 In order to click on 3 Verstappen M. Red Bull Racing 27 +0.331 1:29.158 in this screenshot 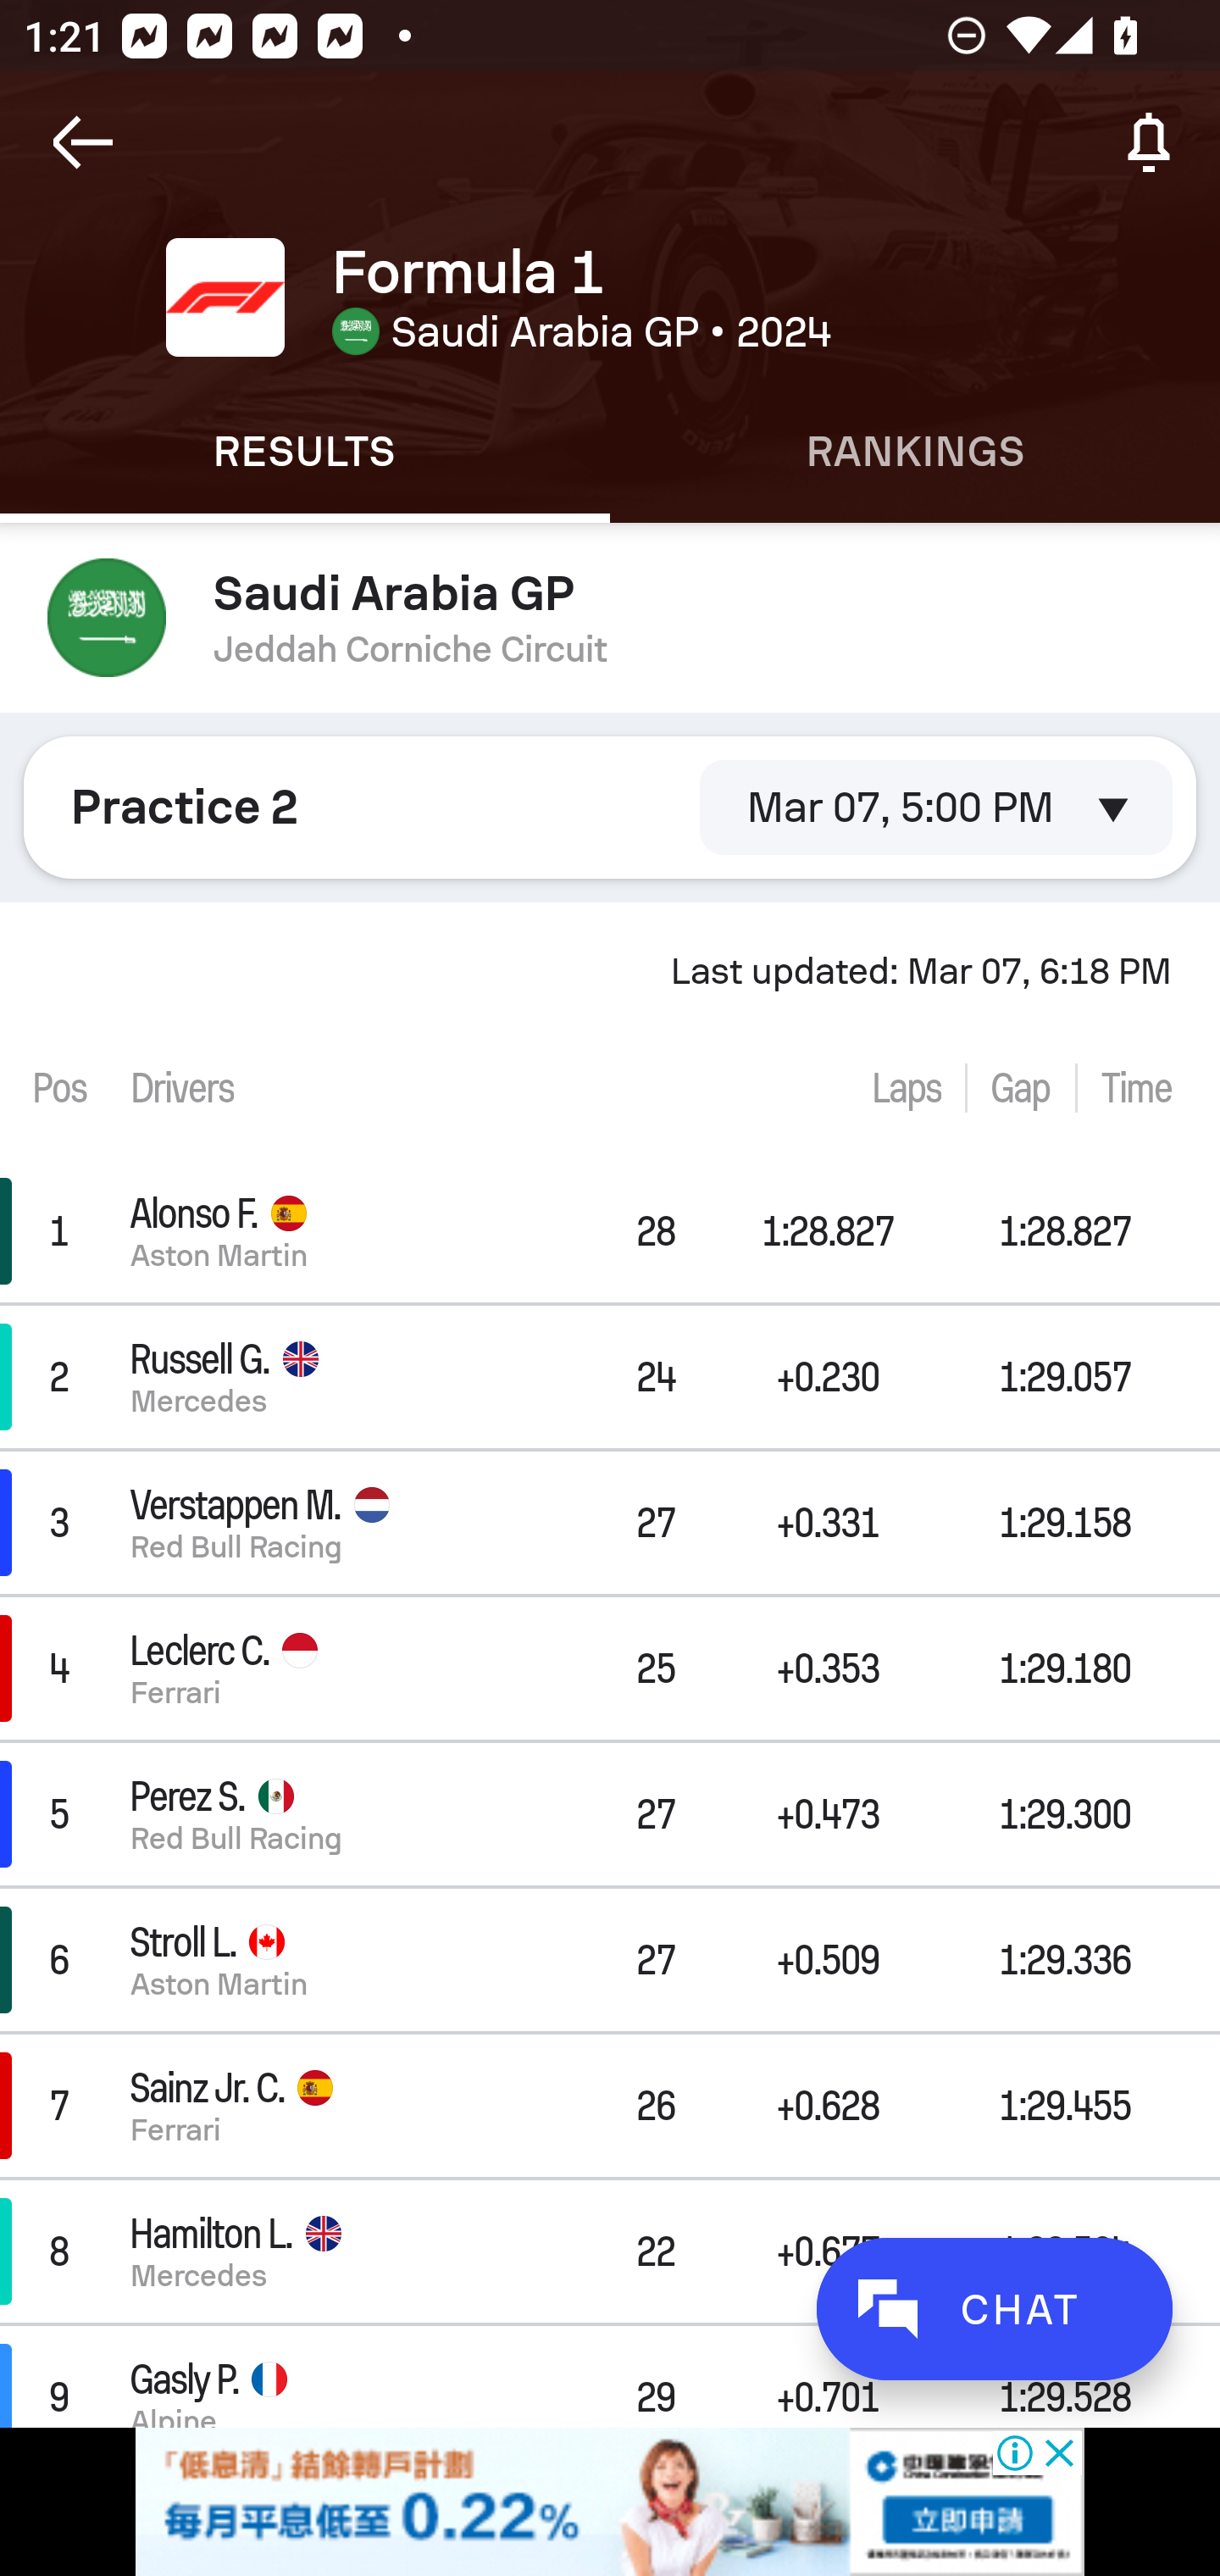, I will do `click(610, 1522)`.